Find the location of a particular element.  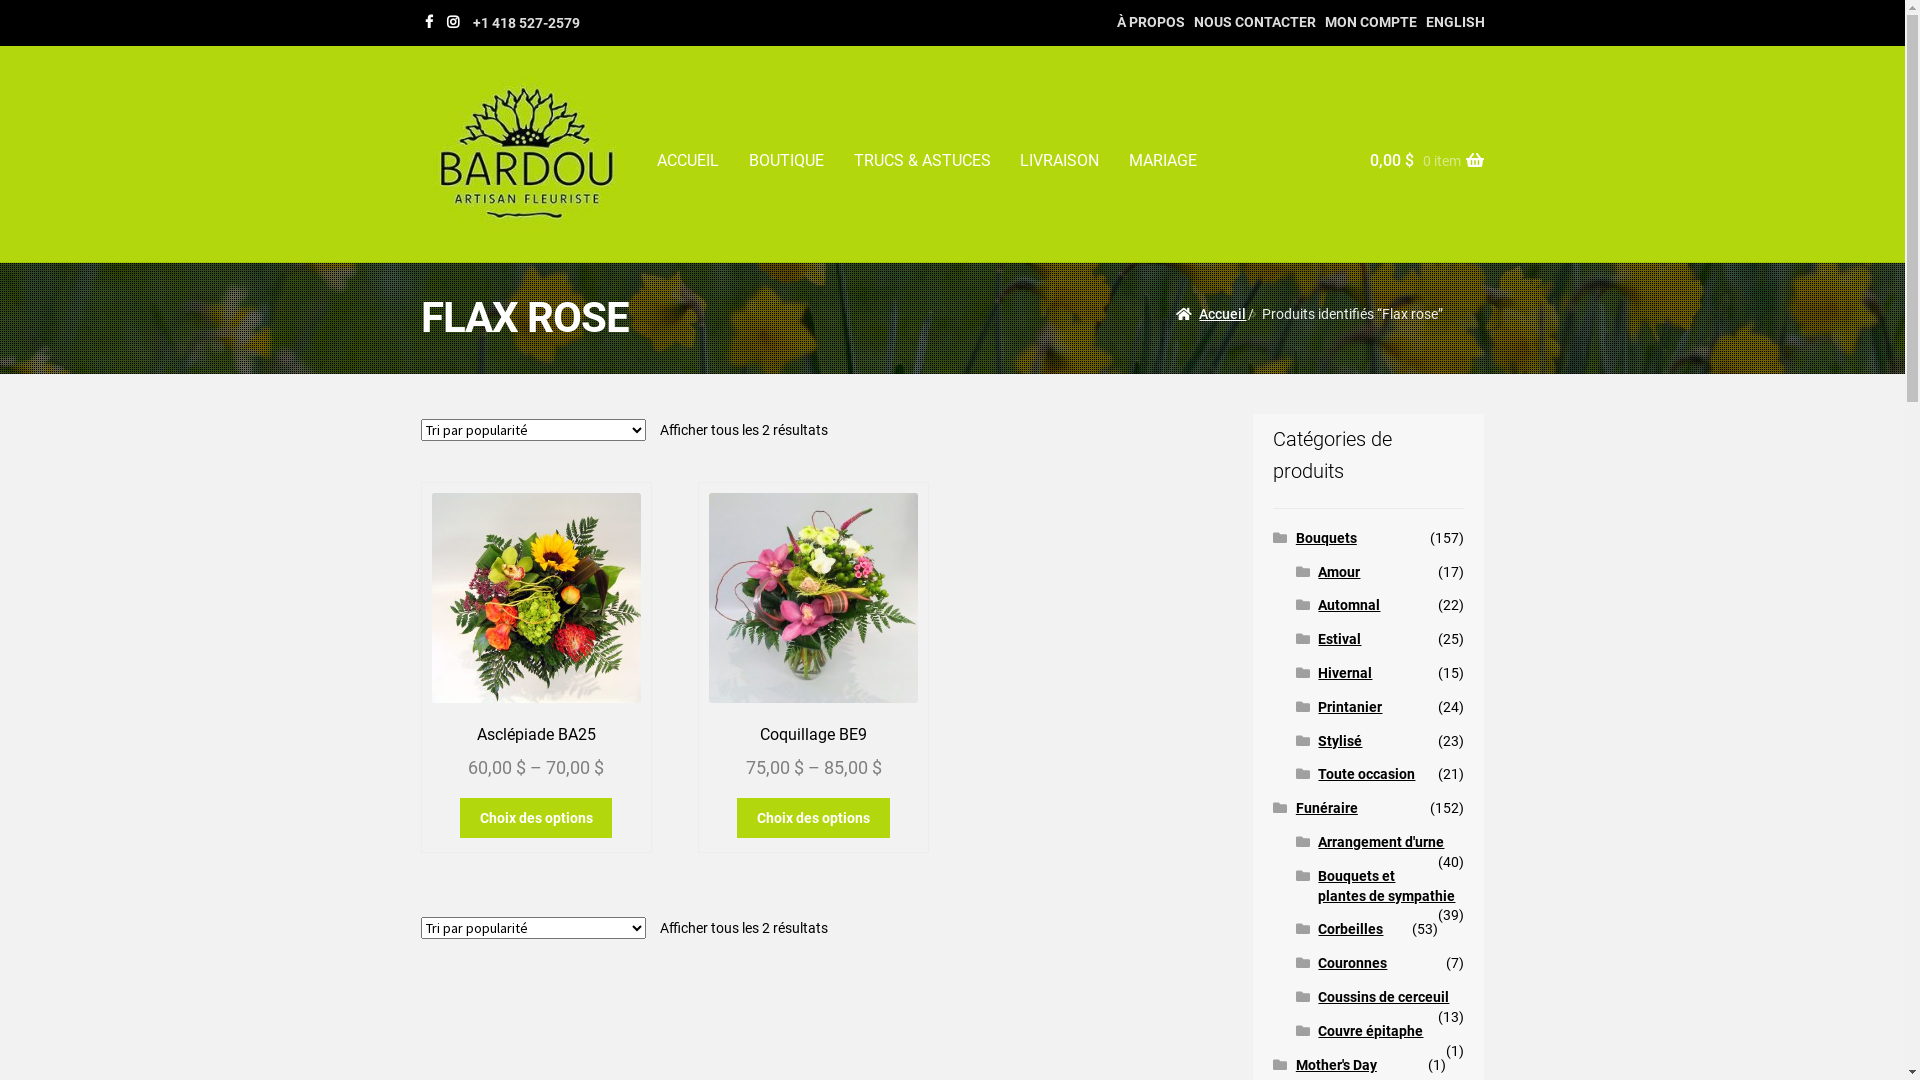

Choix des options is located at coordinates (814, 818).